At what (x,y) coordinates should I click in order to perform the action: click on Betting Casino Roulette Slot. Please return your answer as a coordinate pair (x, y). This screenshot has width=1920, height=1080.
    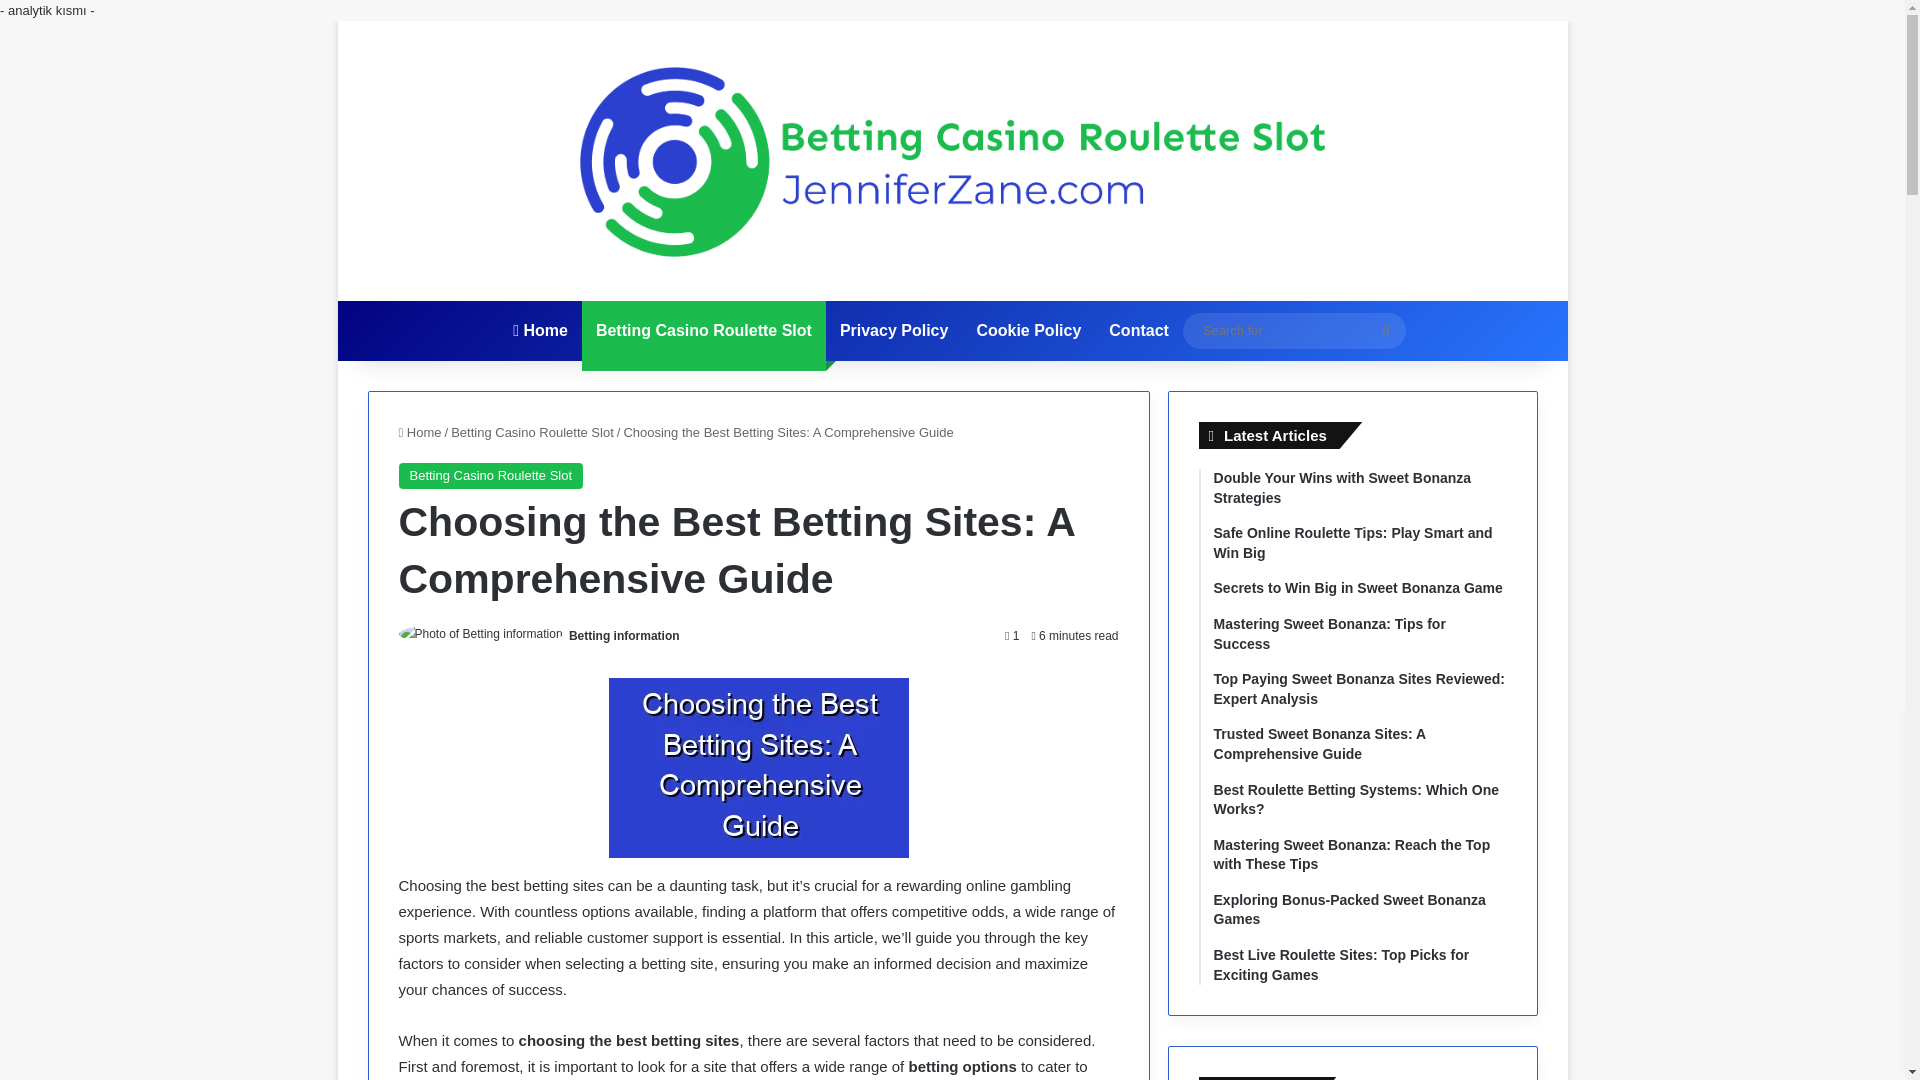
    Looking at the image, I should click on (532, 432).